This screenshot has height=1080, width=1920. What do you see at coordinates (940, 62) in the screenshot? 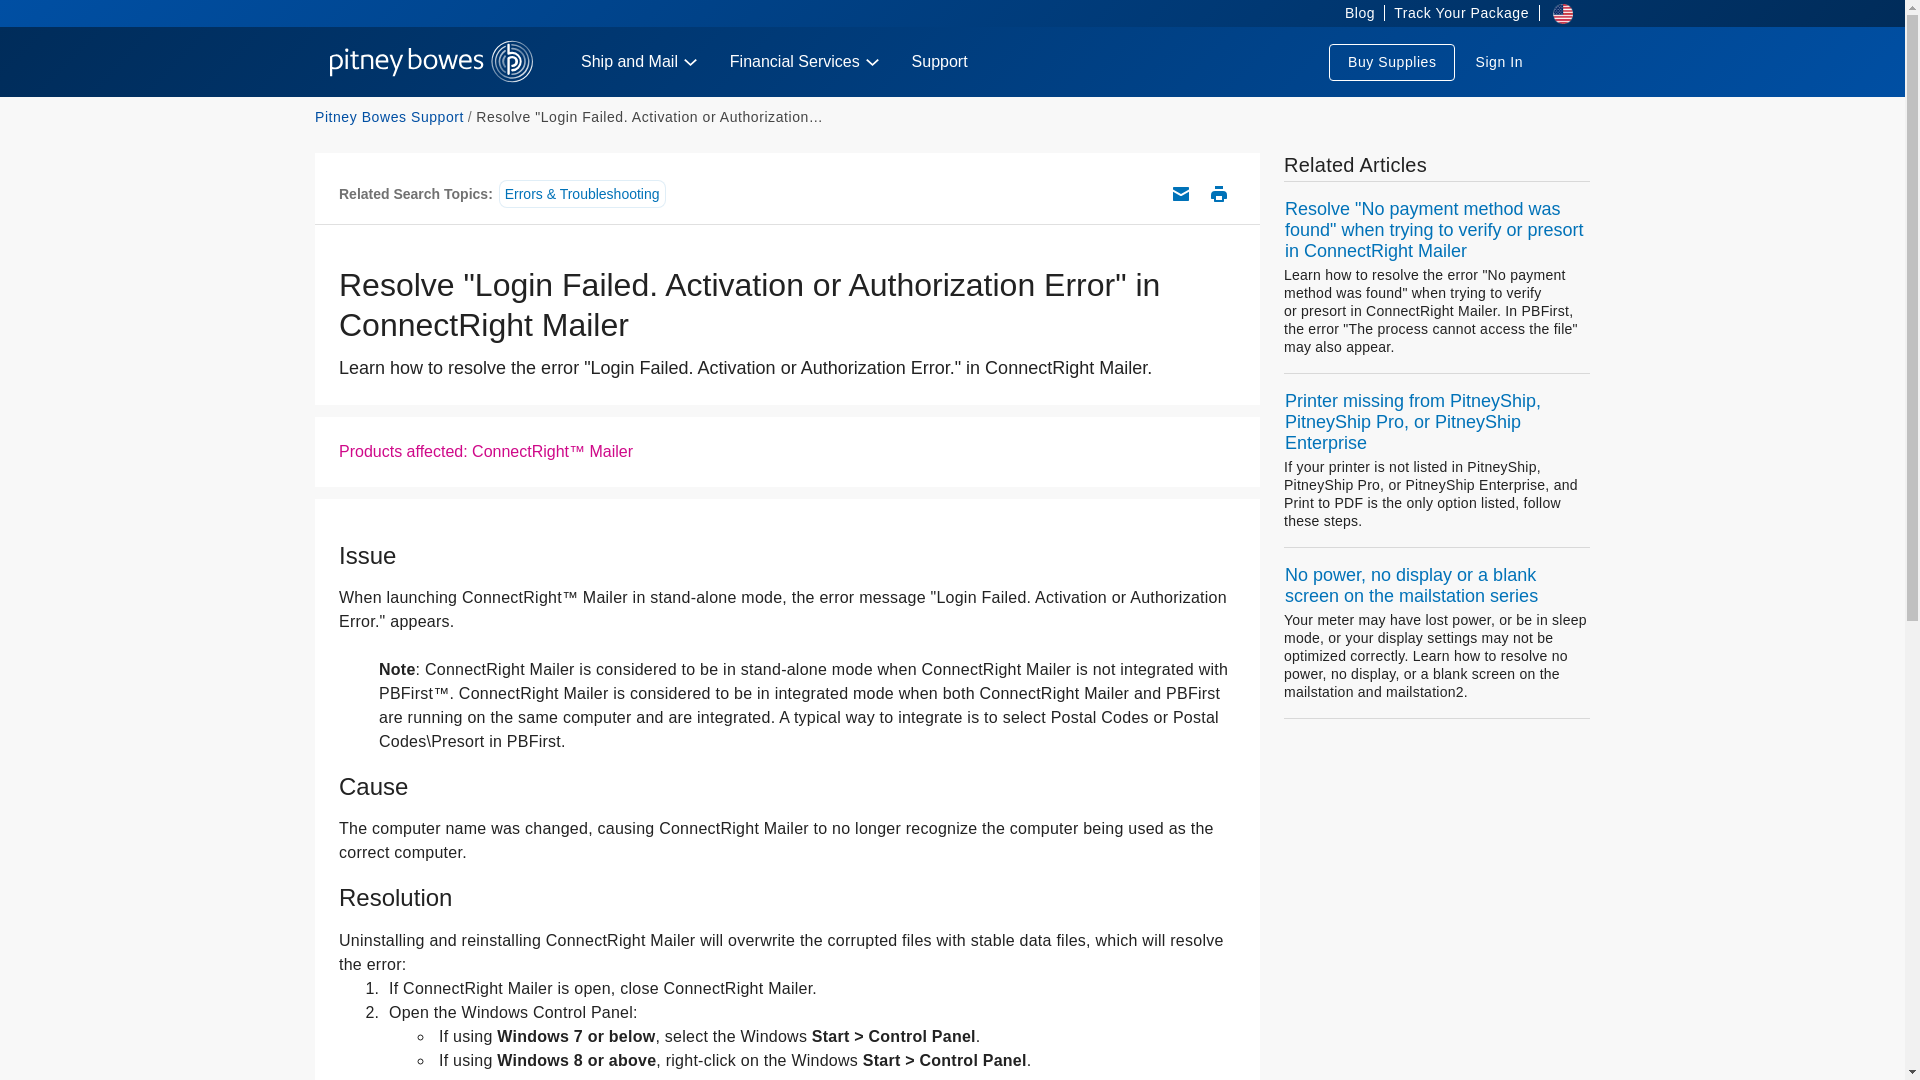
I see `Support` at bounding box center [940, 62].